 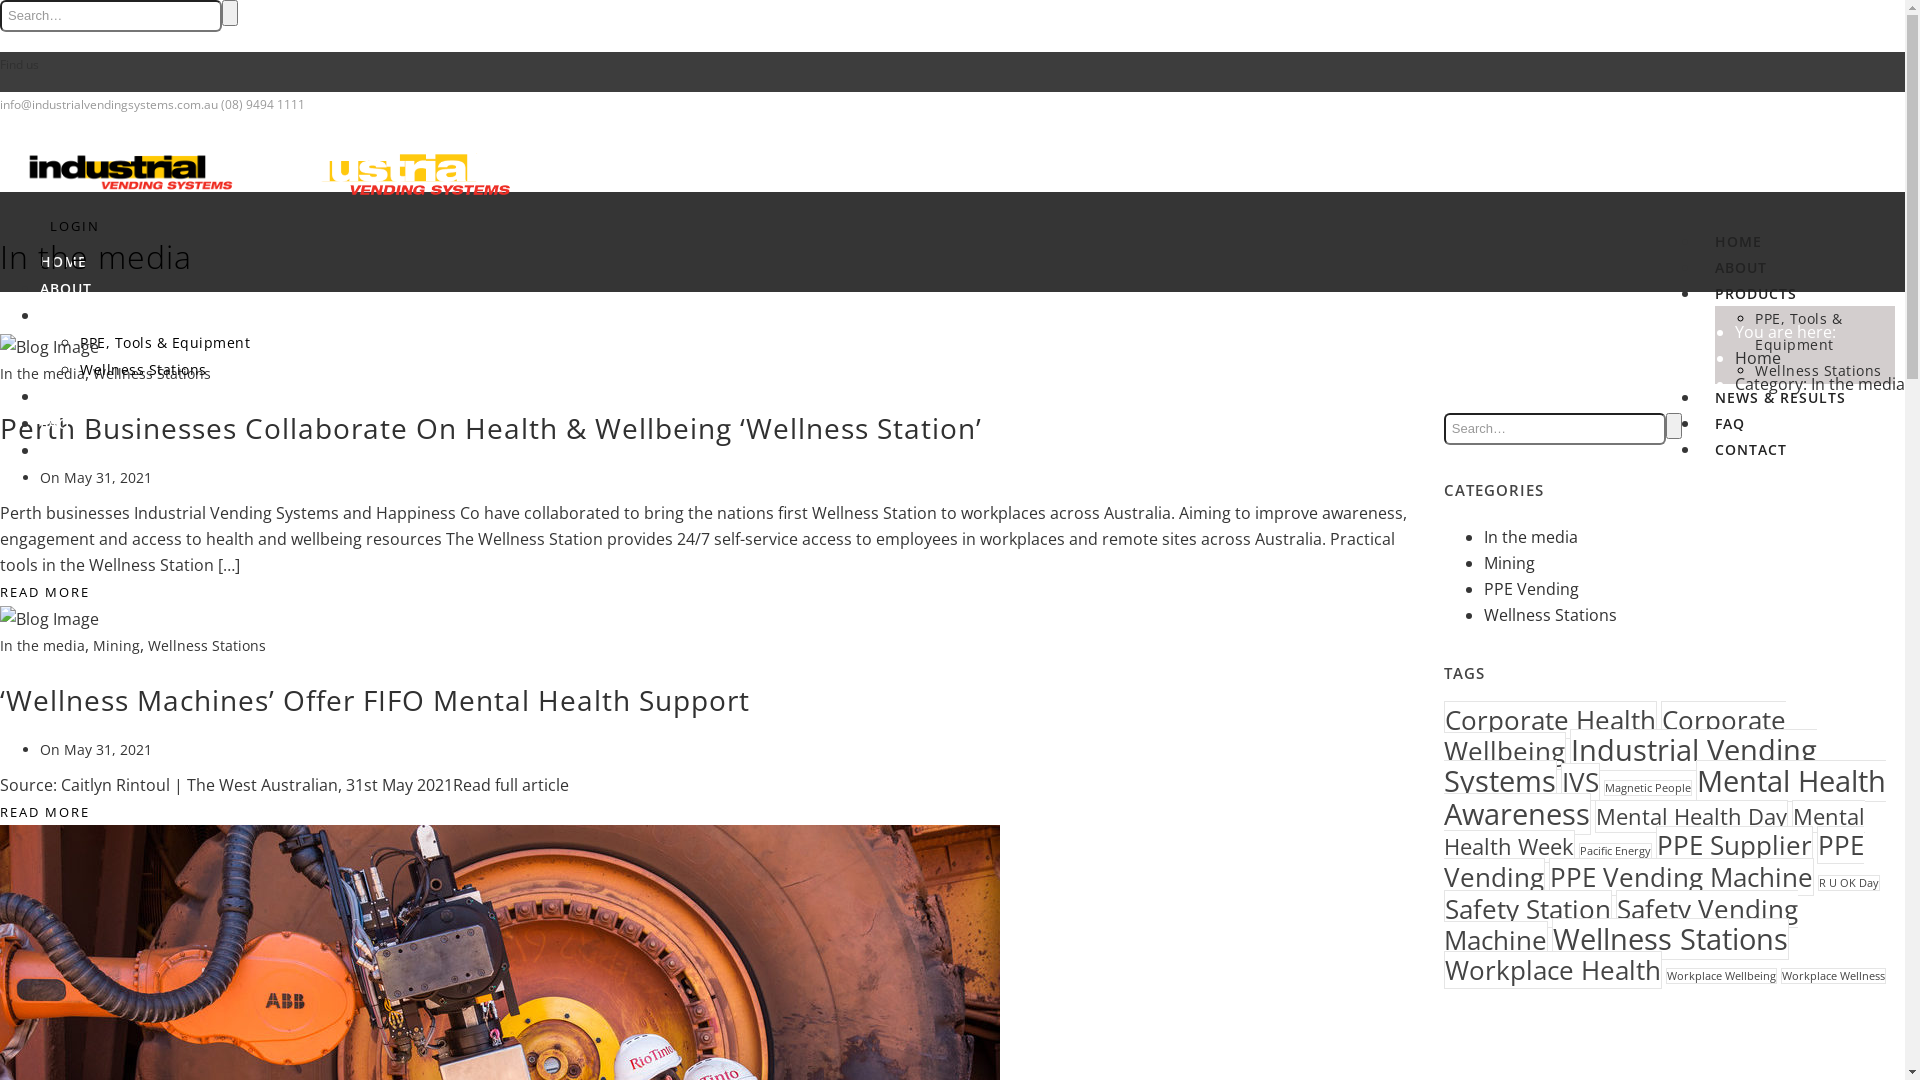 What do you see at coordinates (1780, 398) in the screenshot?
I see `NEWS & RESULTS` at bounding box center [1780, 398].